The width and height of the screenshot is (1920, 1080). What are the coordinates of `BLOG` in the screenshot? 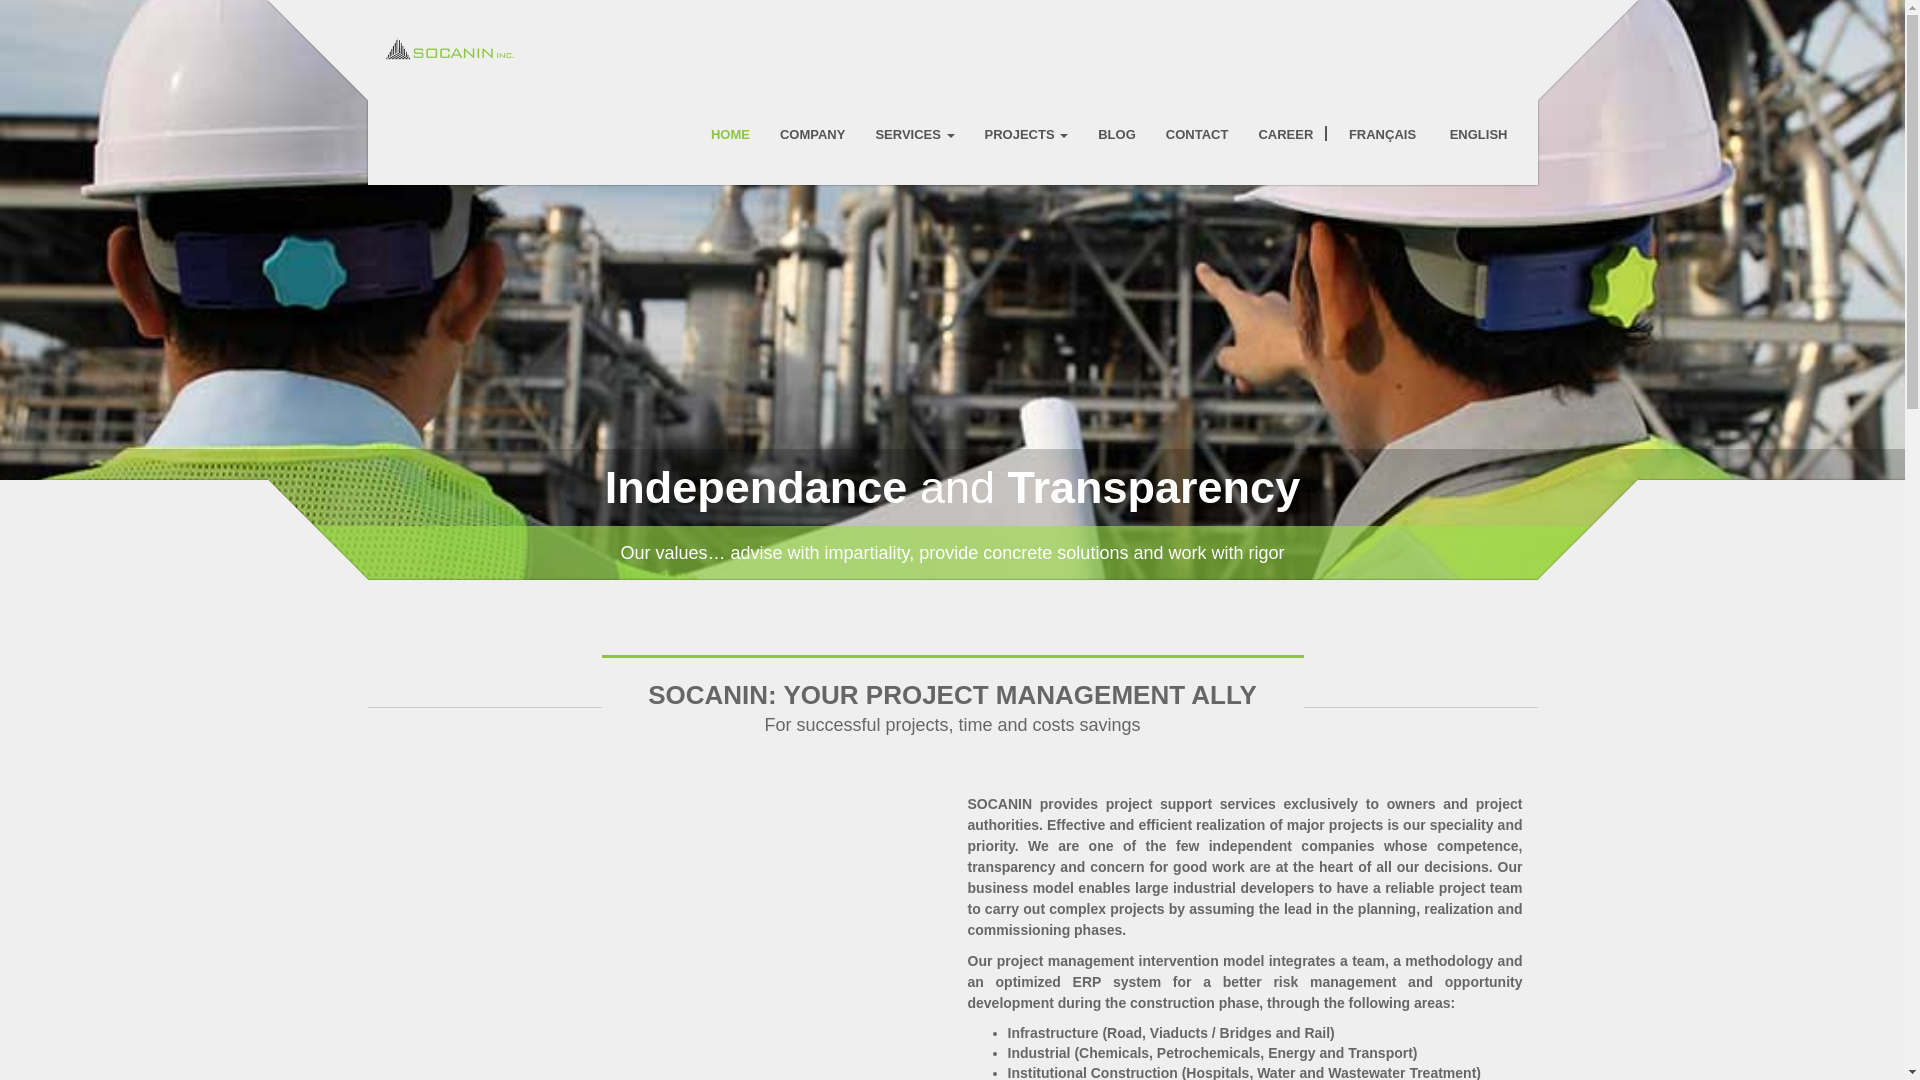 It's located at (1117, 134).